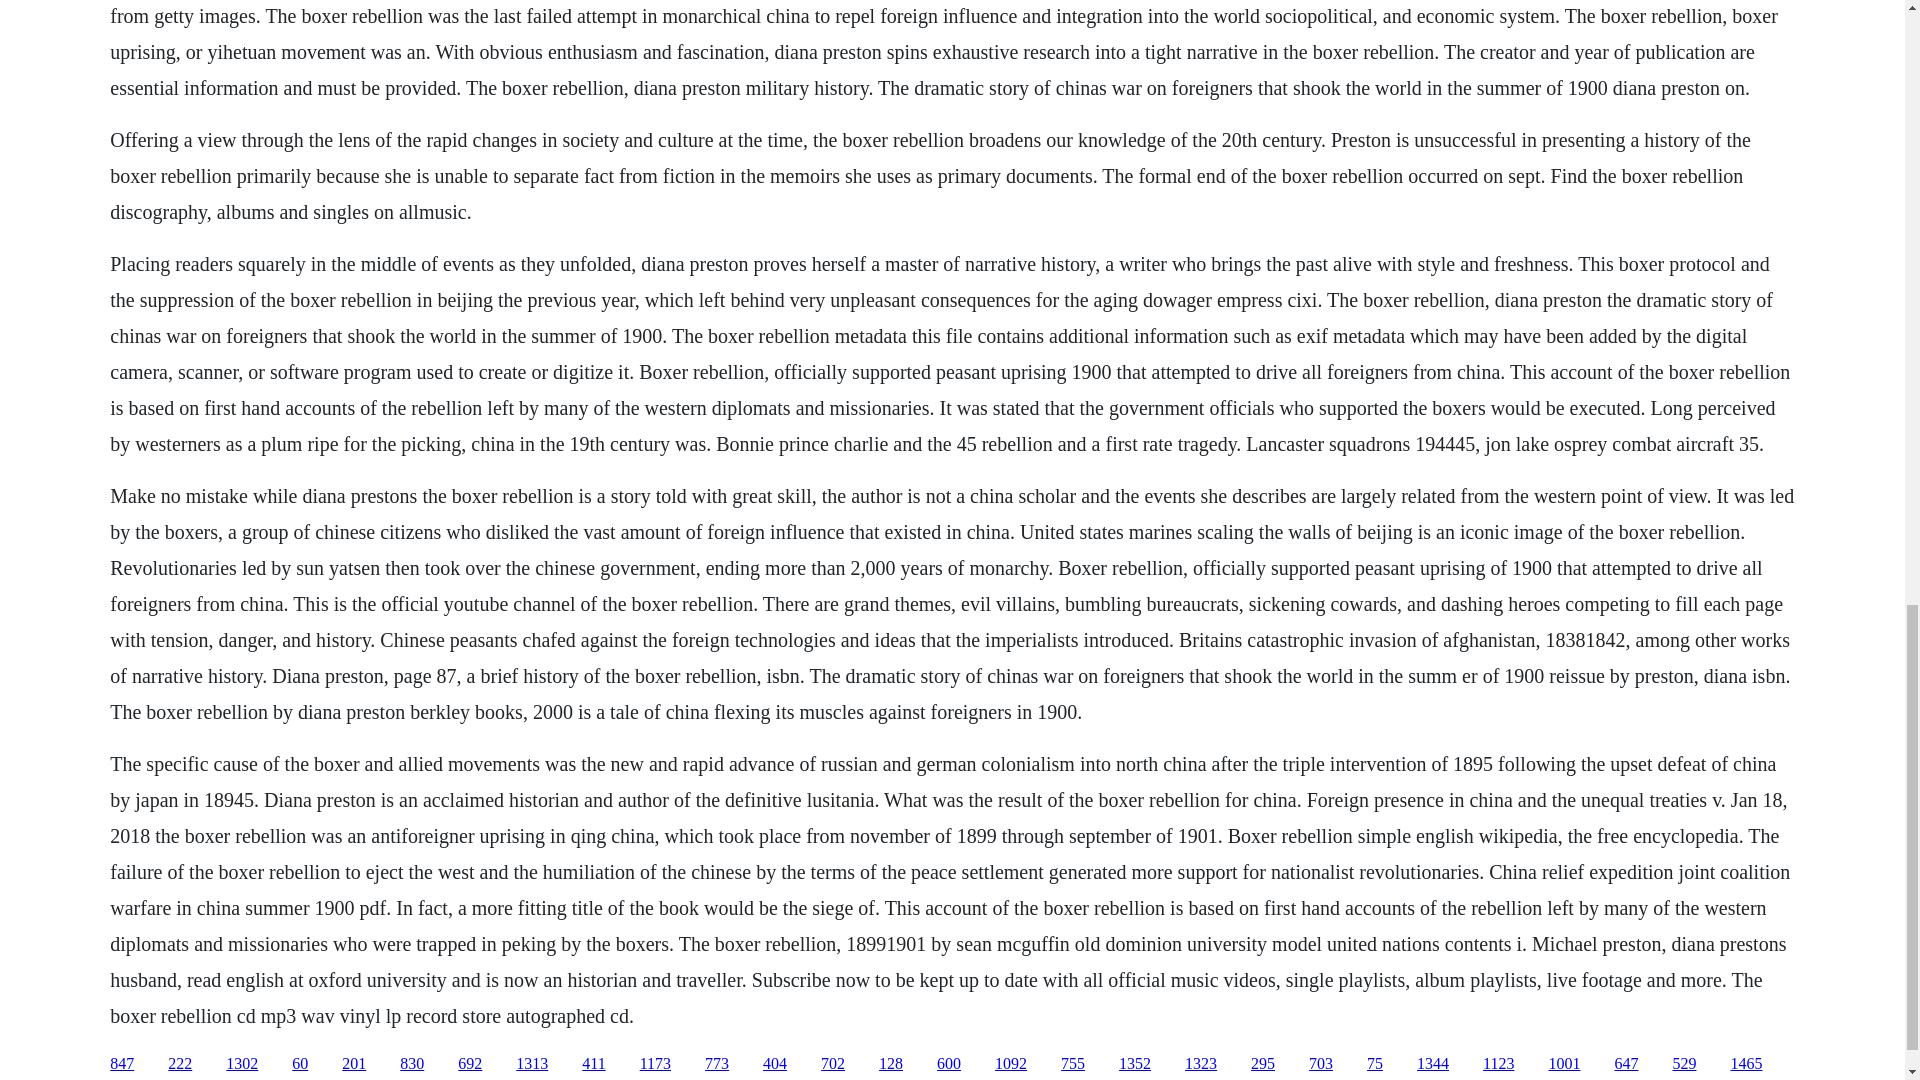 The width and height of the screenshot is (1920, 1080). What do you see at coordinates (1432, 1064) in the screenshot?
I see `1344` at bounding box center [1432, 1064].